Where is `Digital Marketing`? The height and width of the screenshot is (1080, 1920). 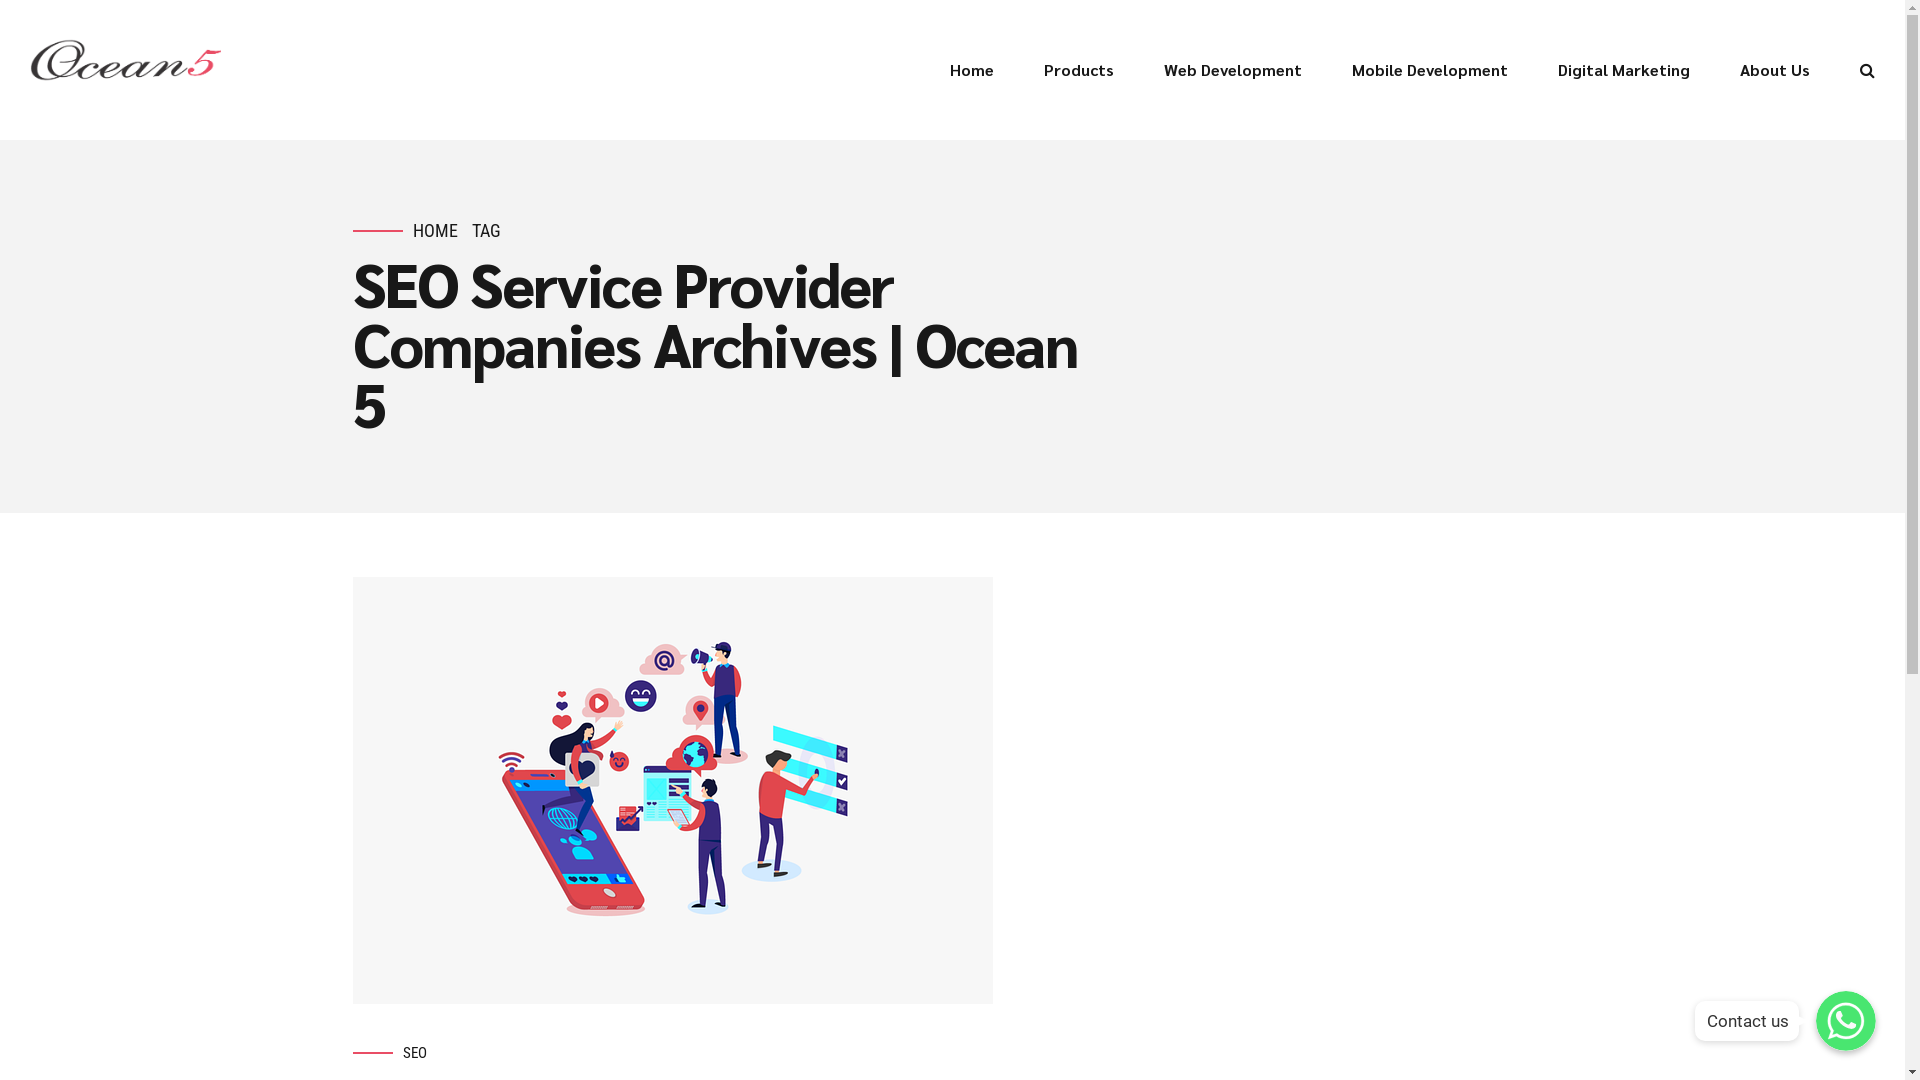 Digital Marketing is located at coordinates (1624, 70).